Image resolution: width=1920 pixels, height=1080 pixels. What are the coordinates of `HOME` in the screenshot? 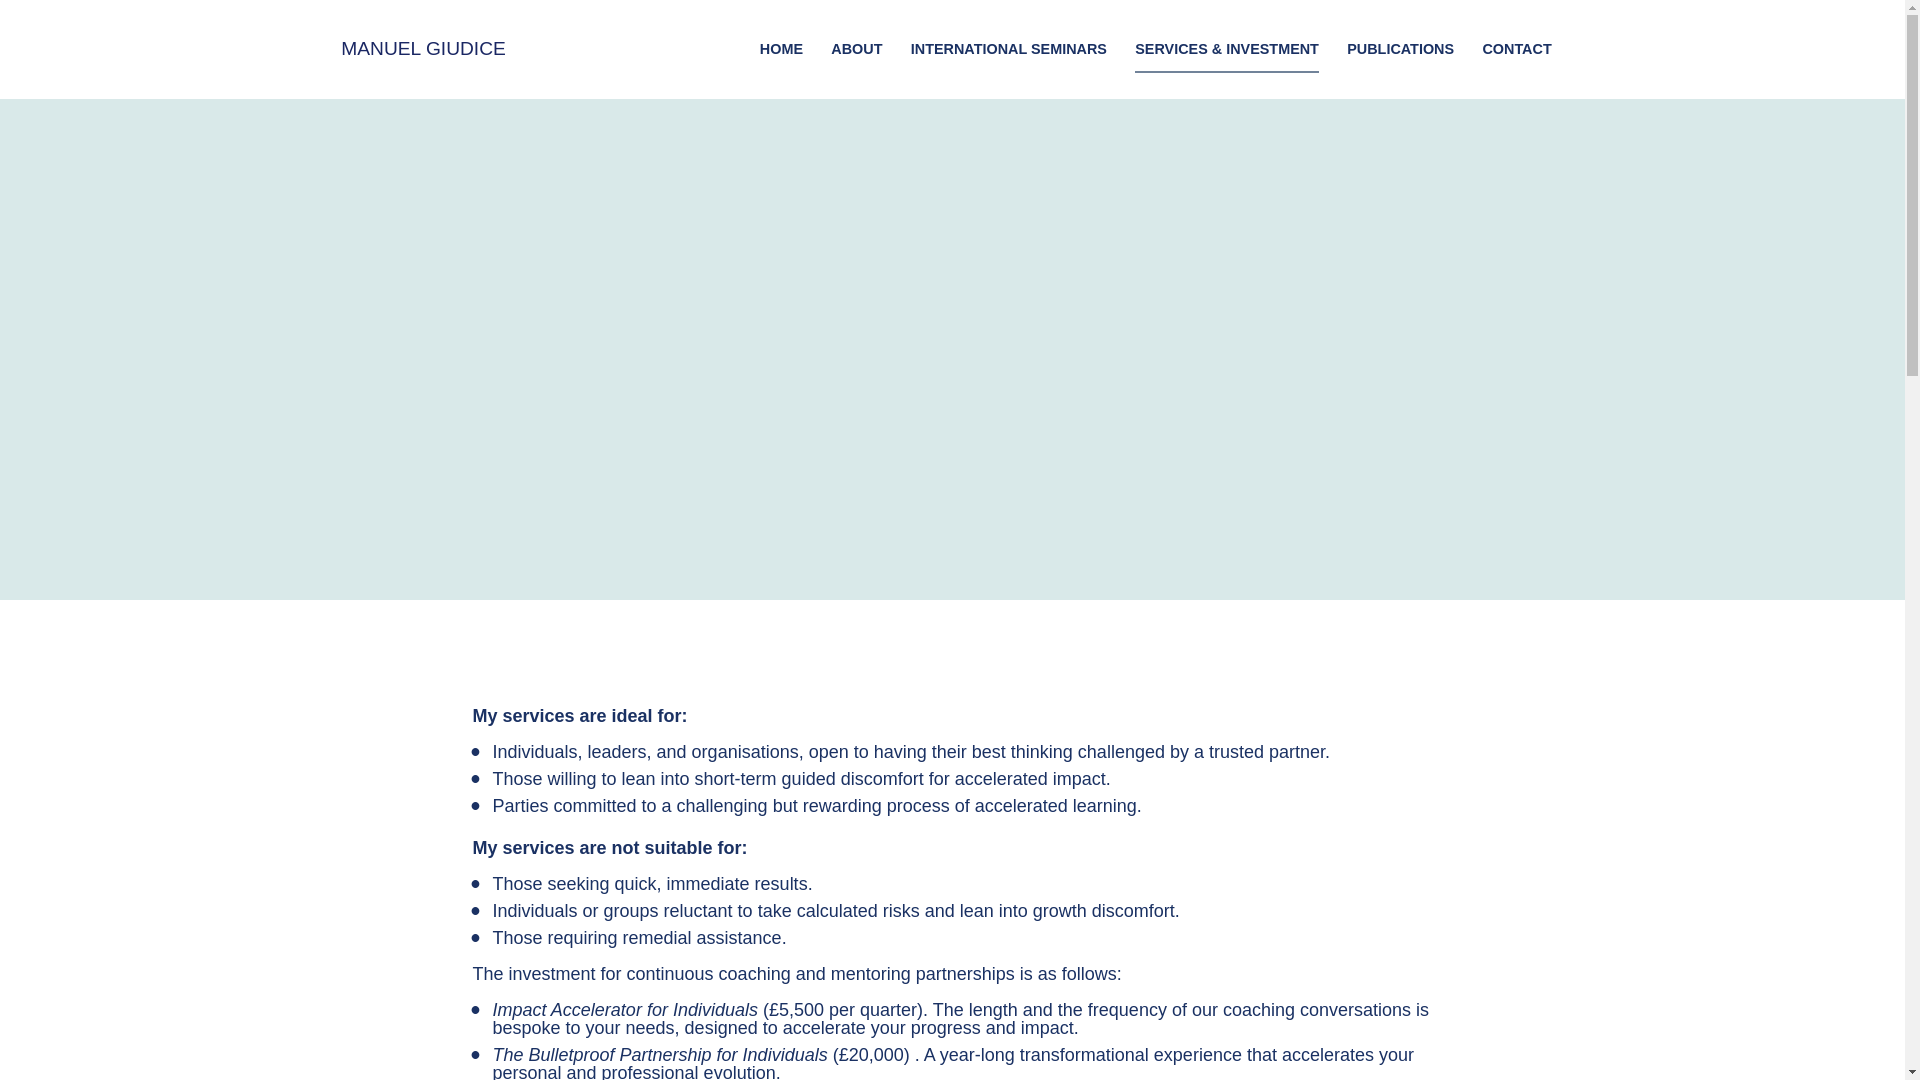 It's located at (781, 49).